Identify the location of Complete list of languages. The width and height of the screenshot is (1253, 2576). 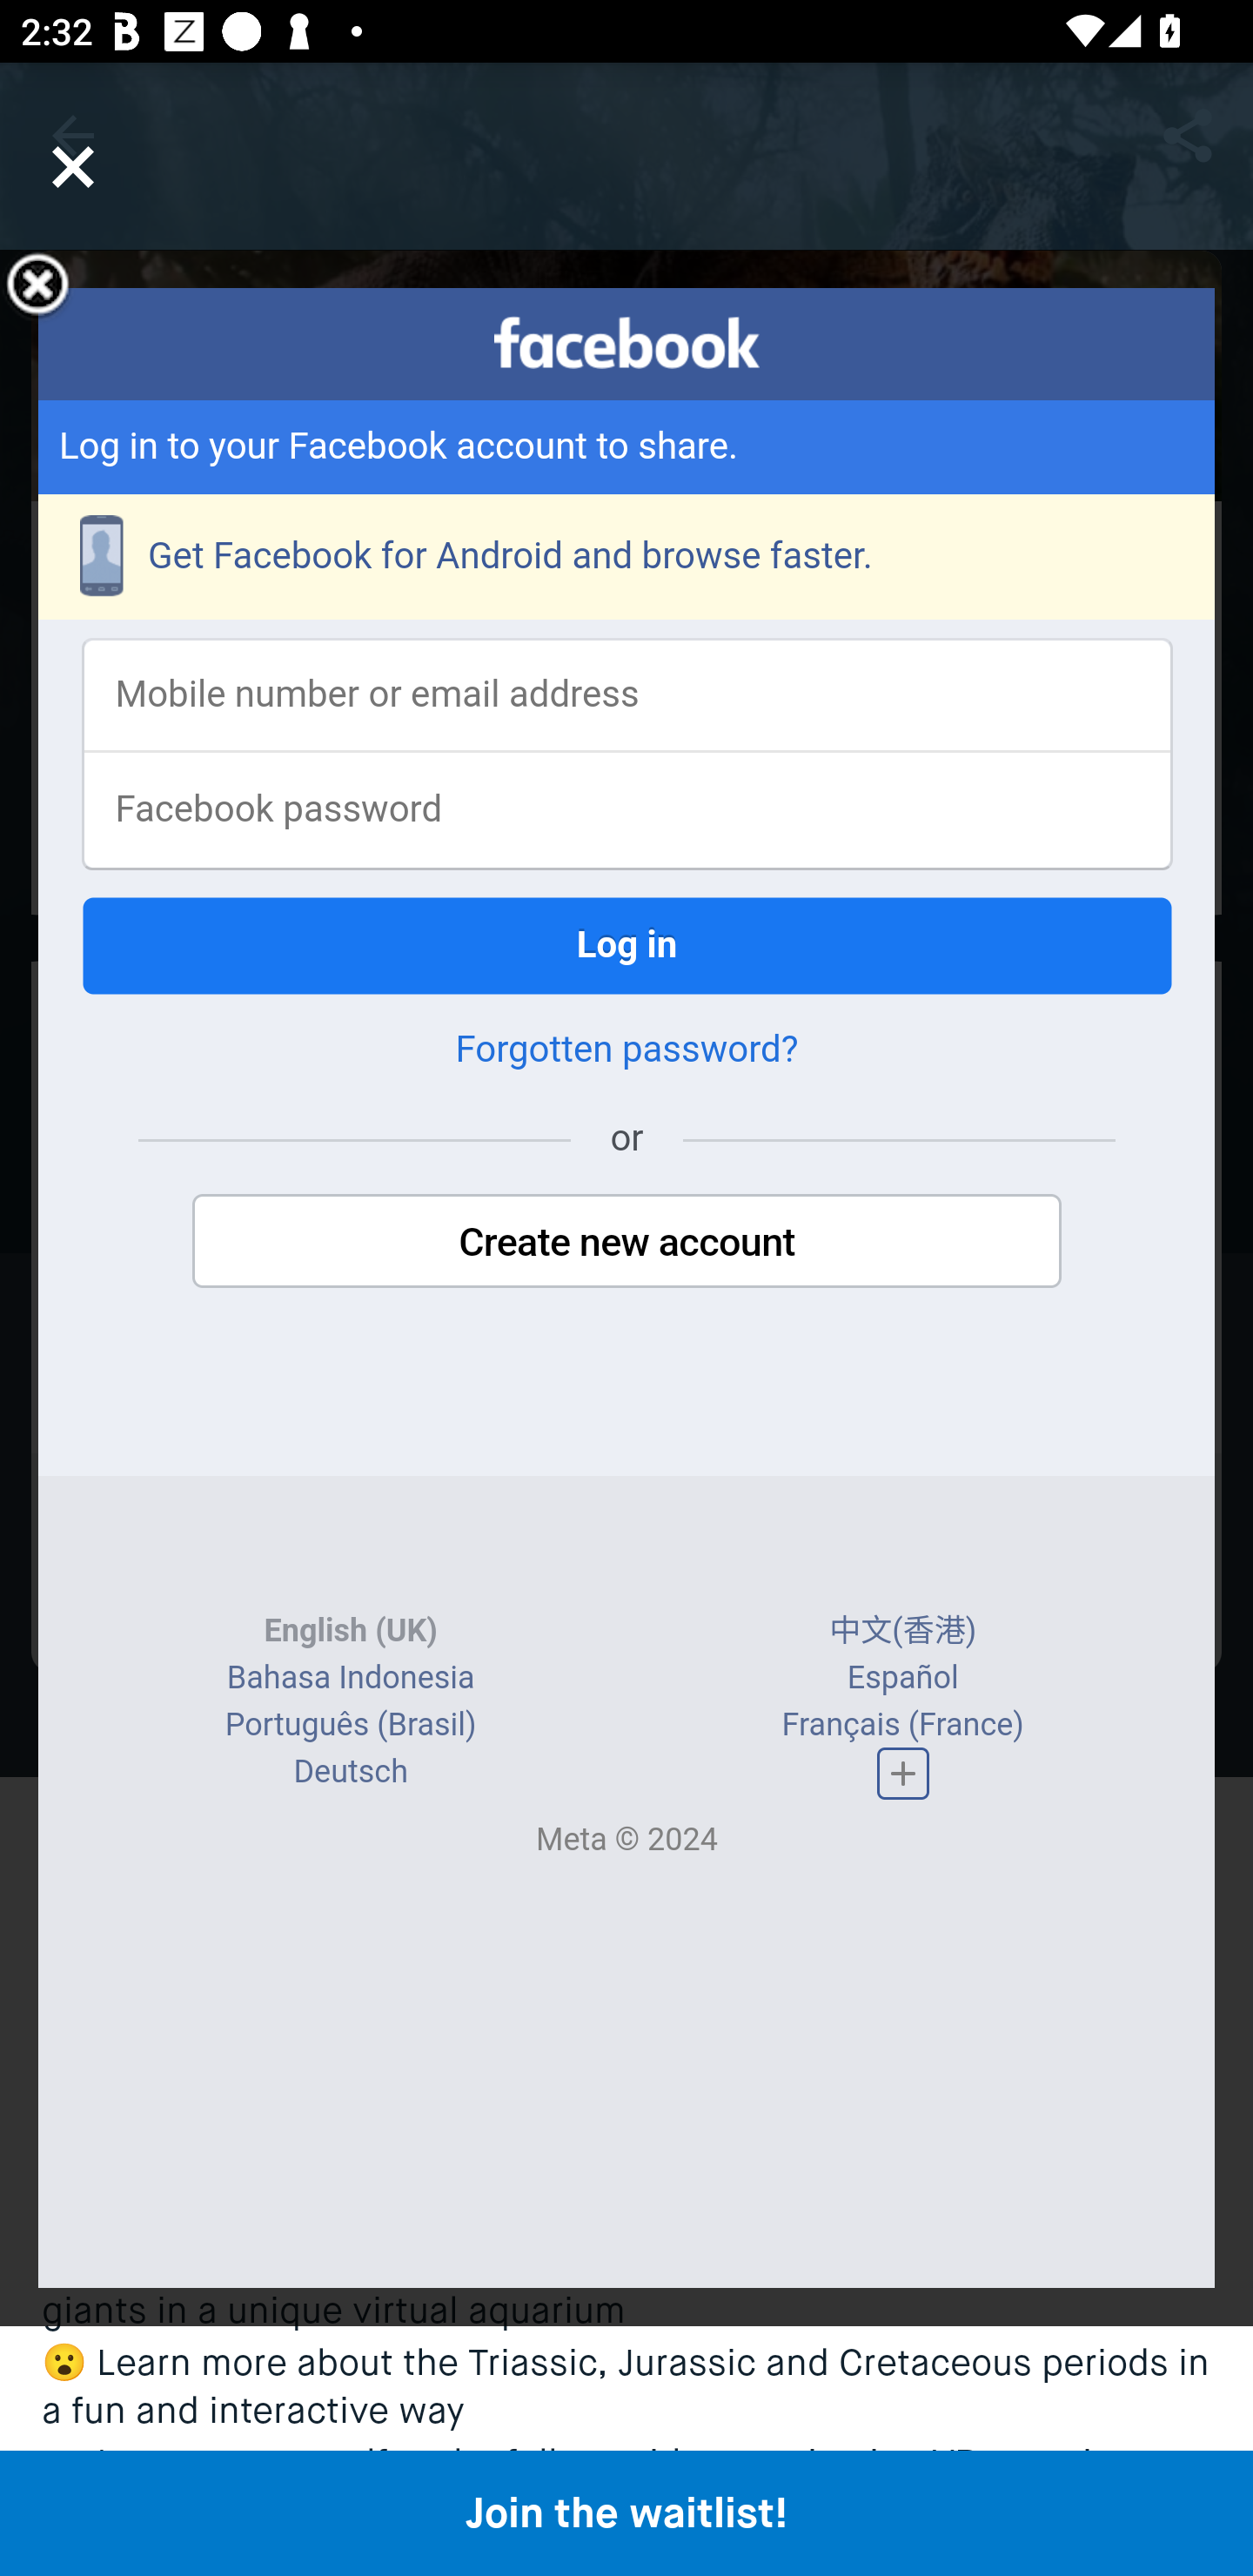
(901, 1774).